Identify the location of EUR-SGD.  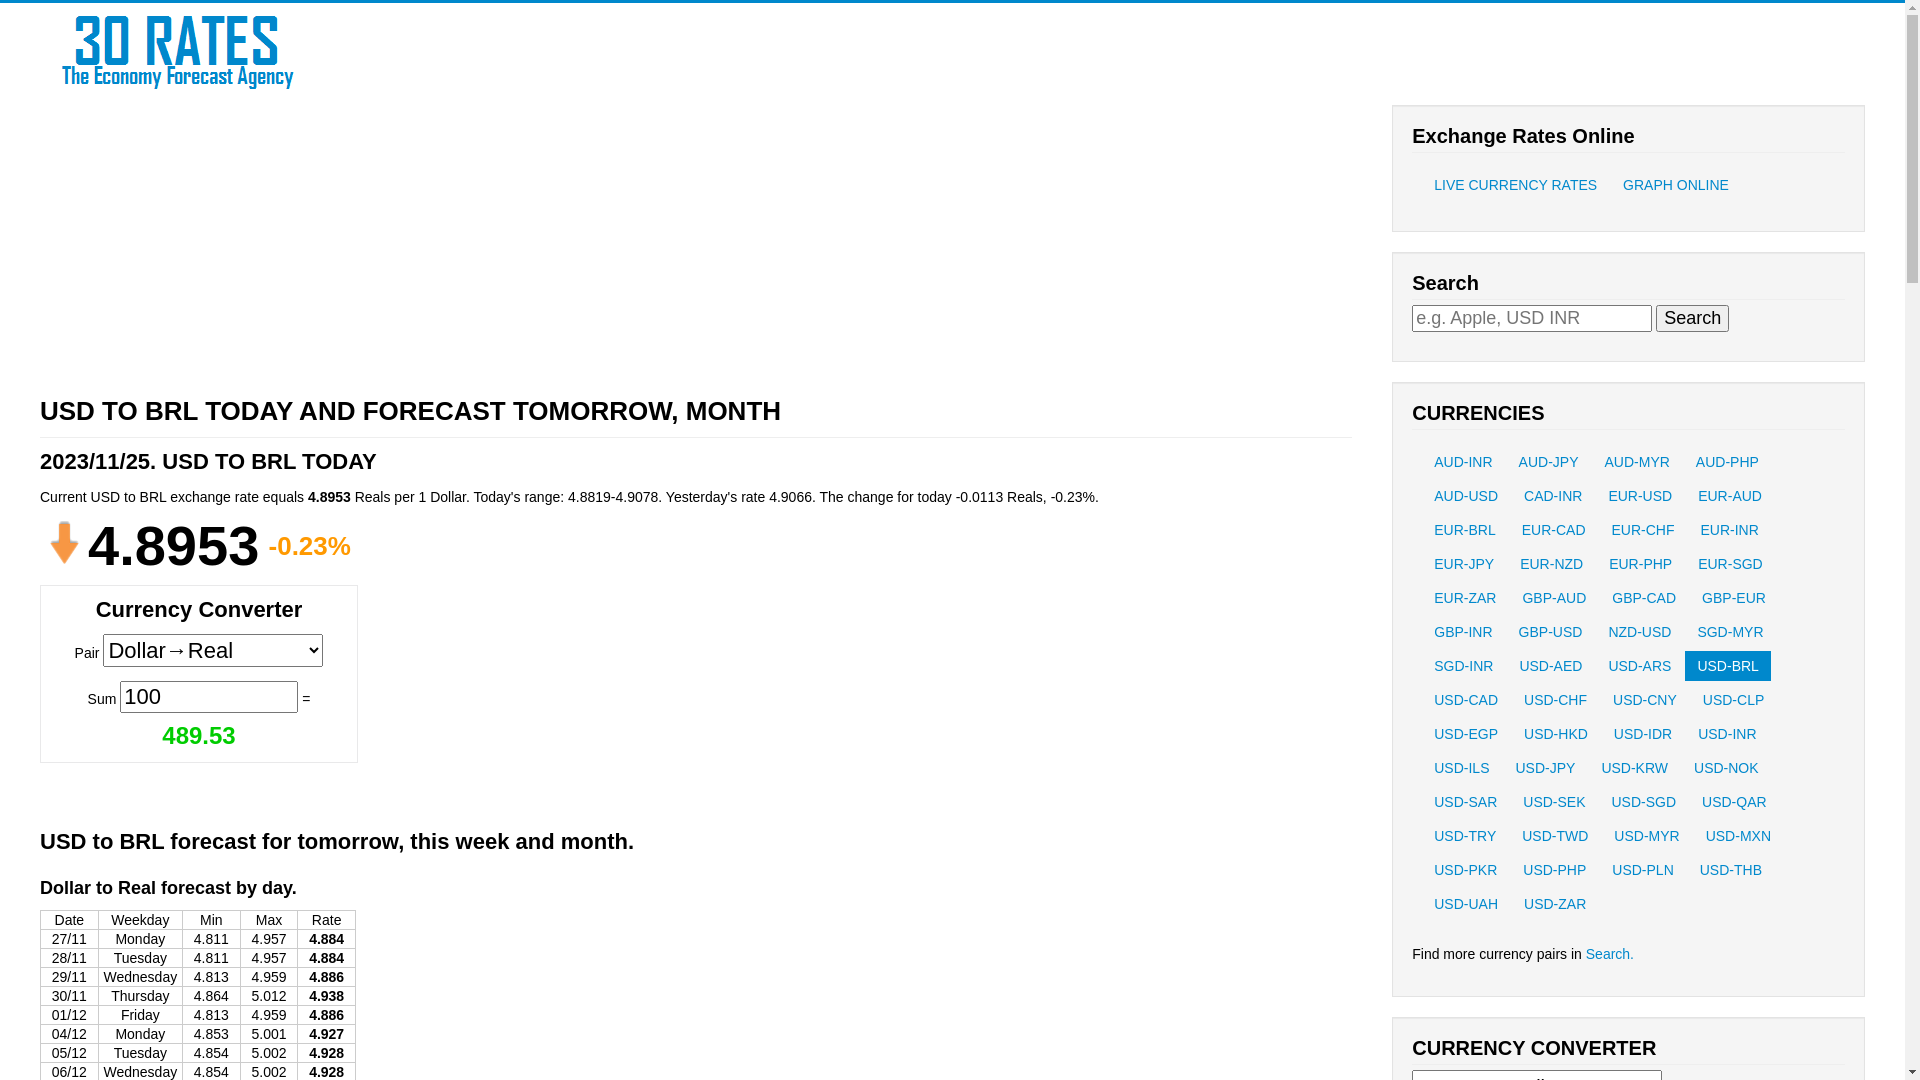
(1730, 564).